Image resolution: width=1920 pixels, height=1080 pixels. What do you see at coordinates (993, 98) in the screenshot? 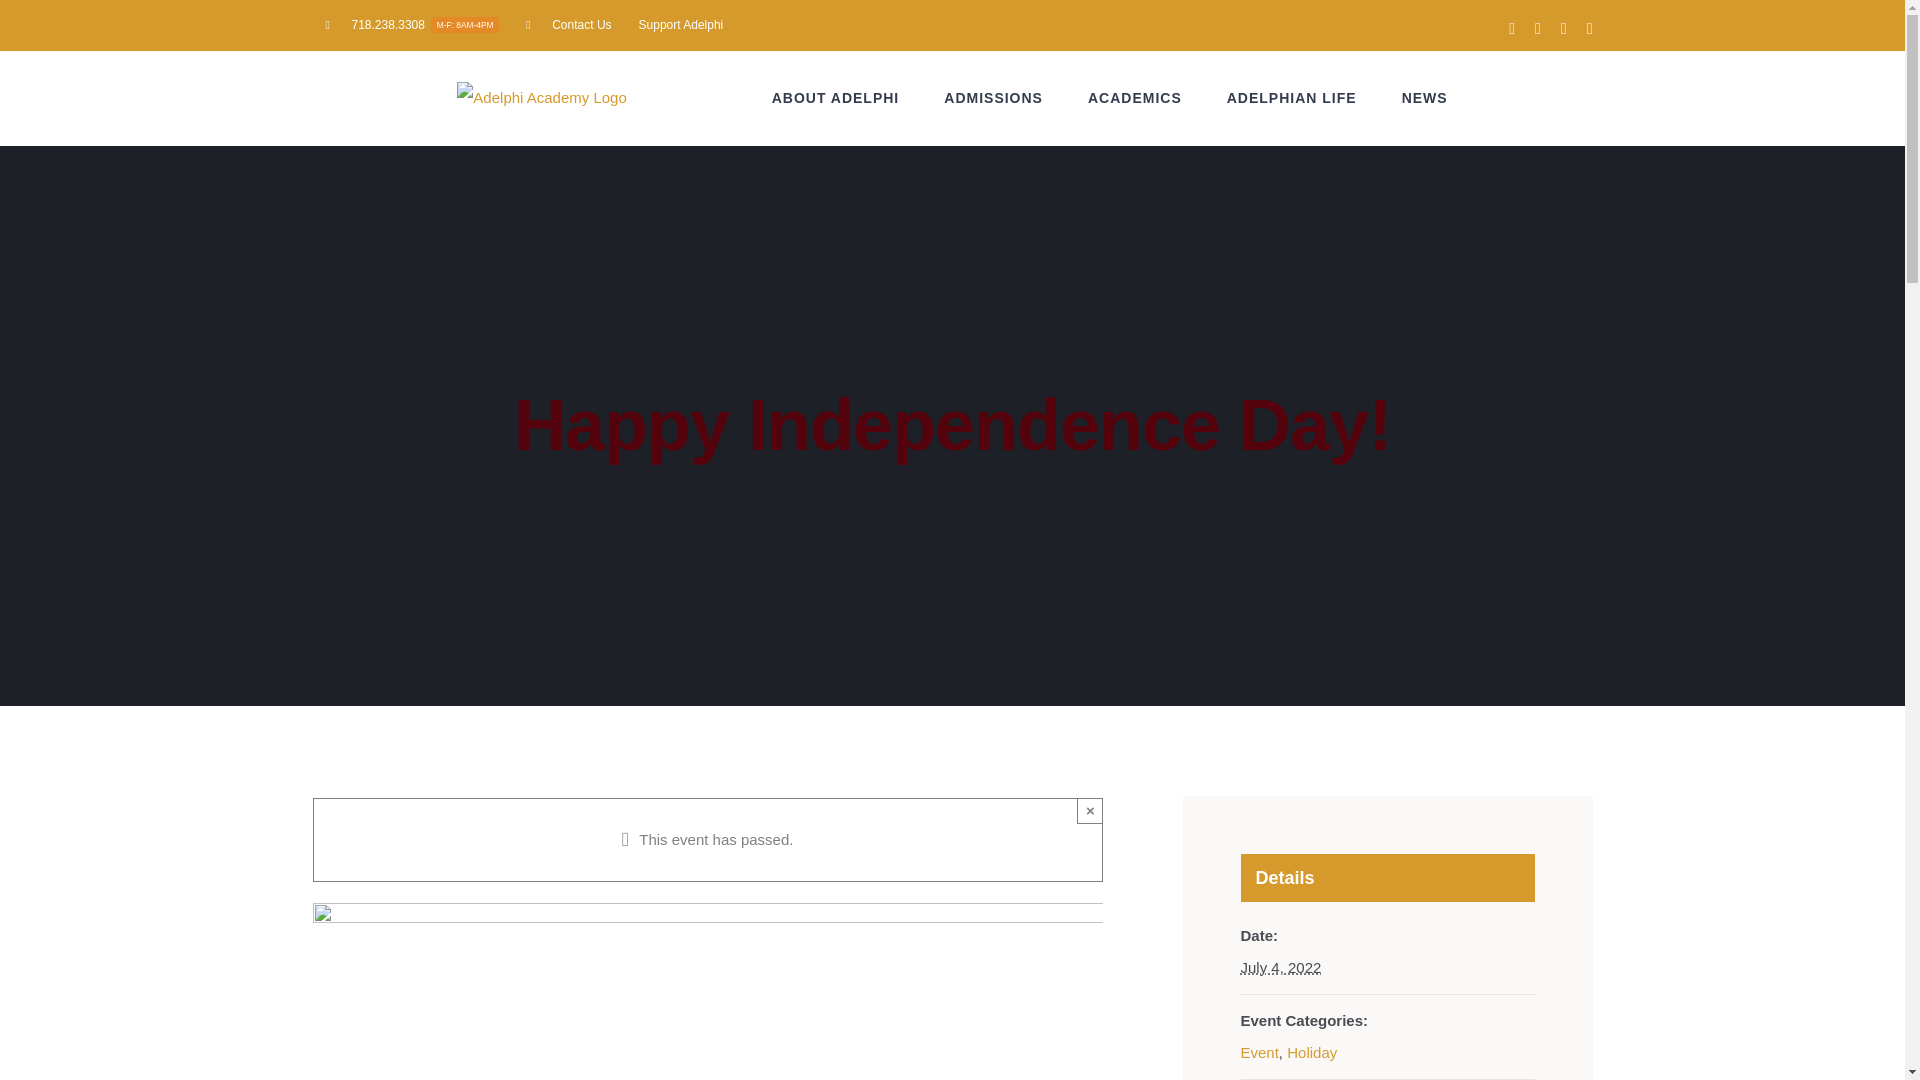
I see `ACADEMICS` at bounding box center [993, 98].